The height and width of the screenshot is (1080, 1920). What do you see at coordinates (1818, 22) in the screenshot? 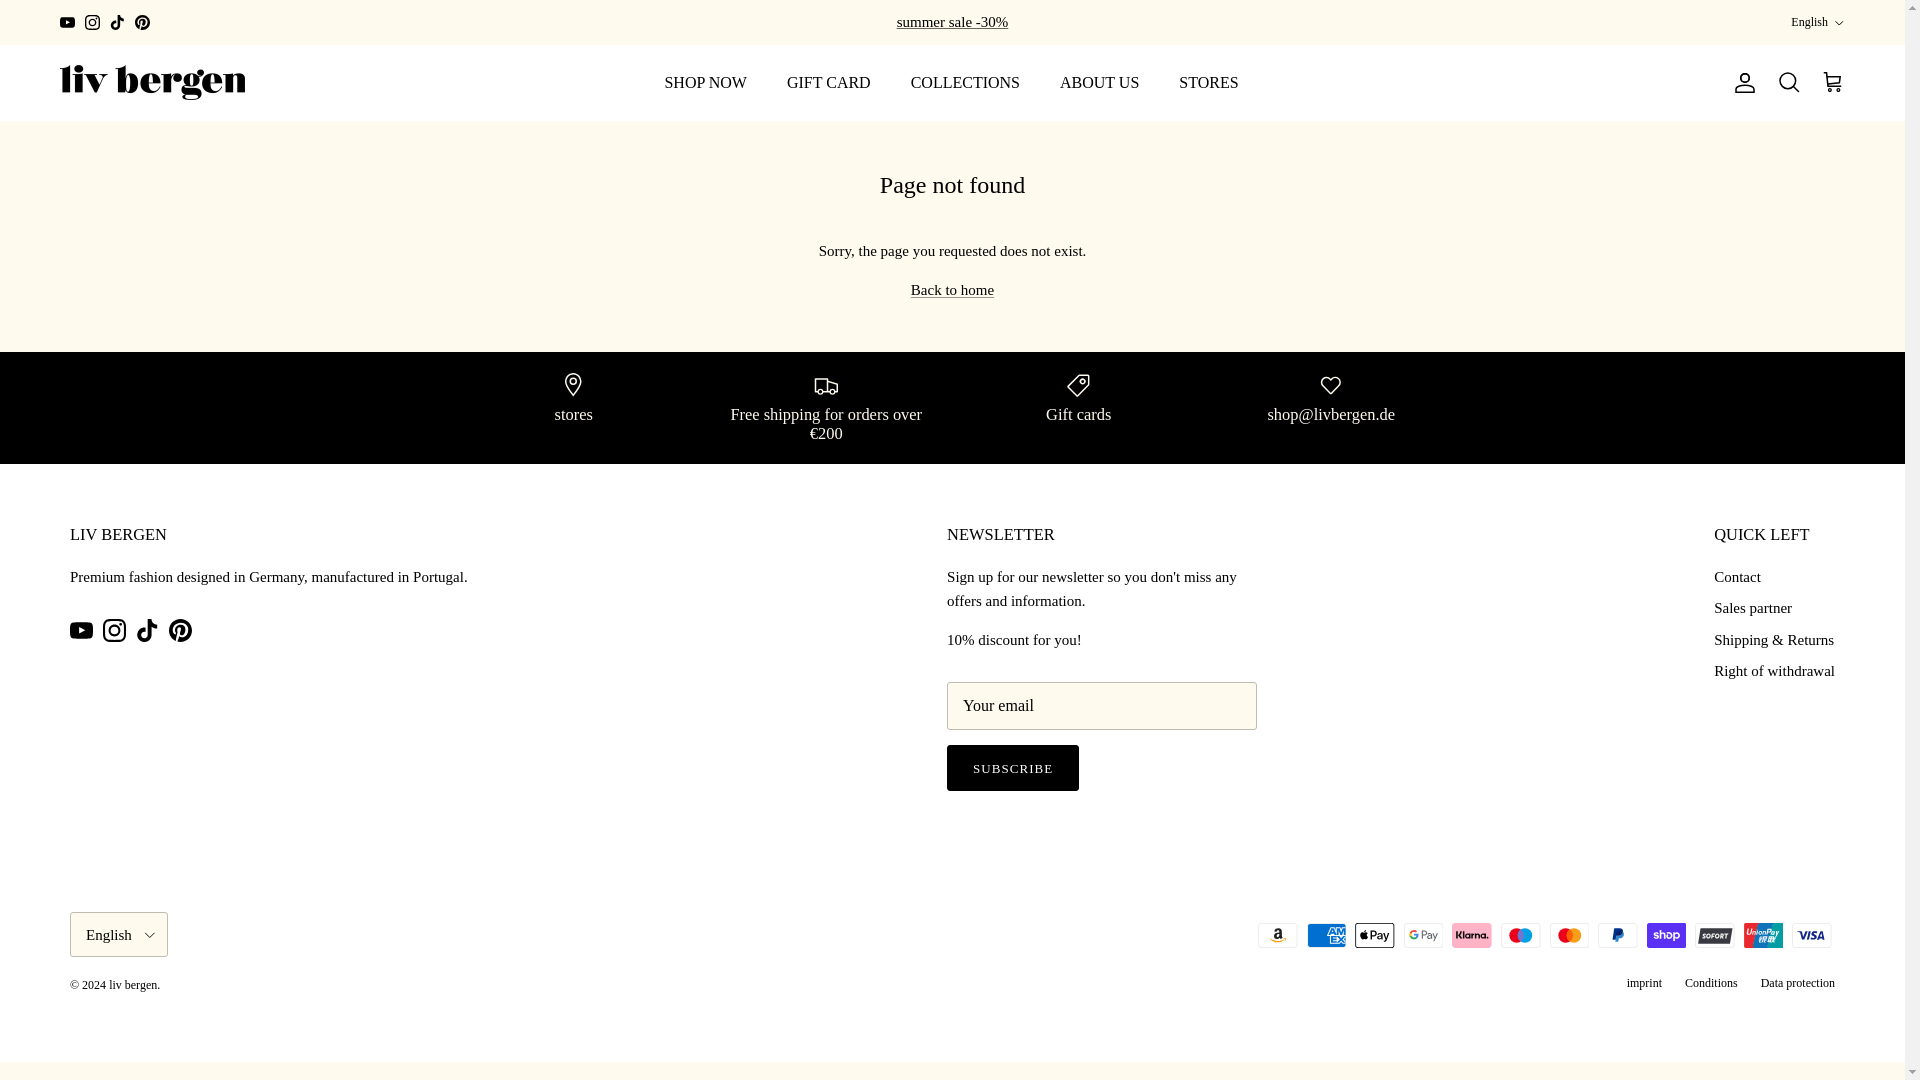
I see `English` at bounding box center [1818, 22].